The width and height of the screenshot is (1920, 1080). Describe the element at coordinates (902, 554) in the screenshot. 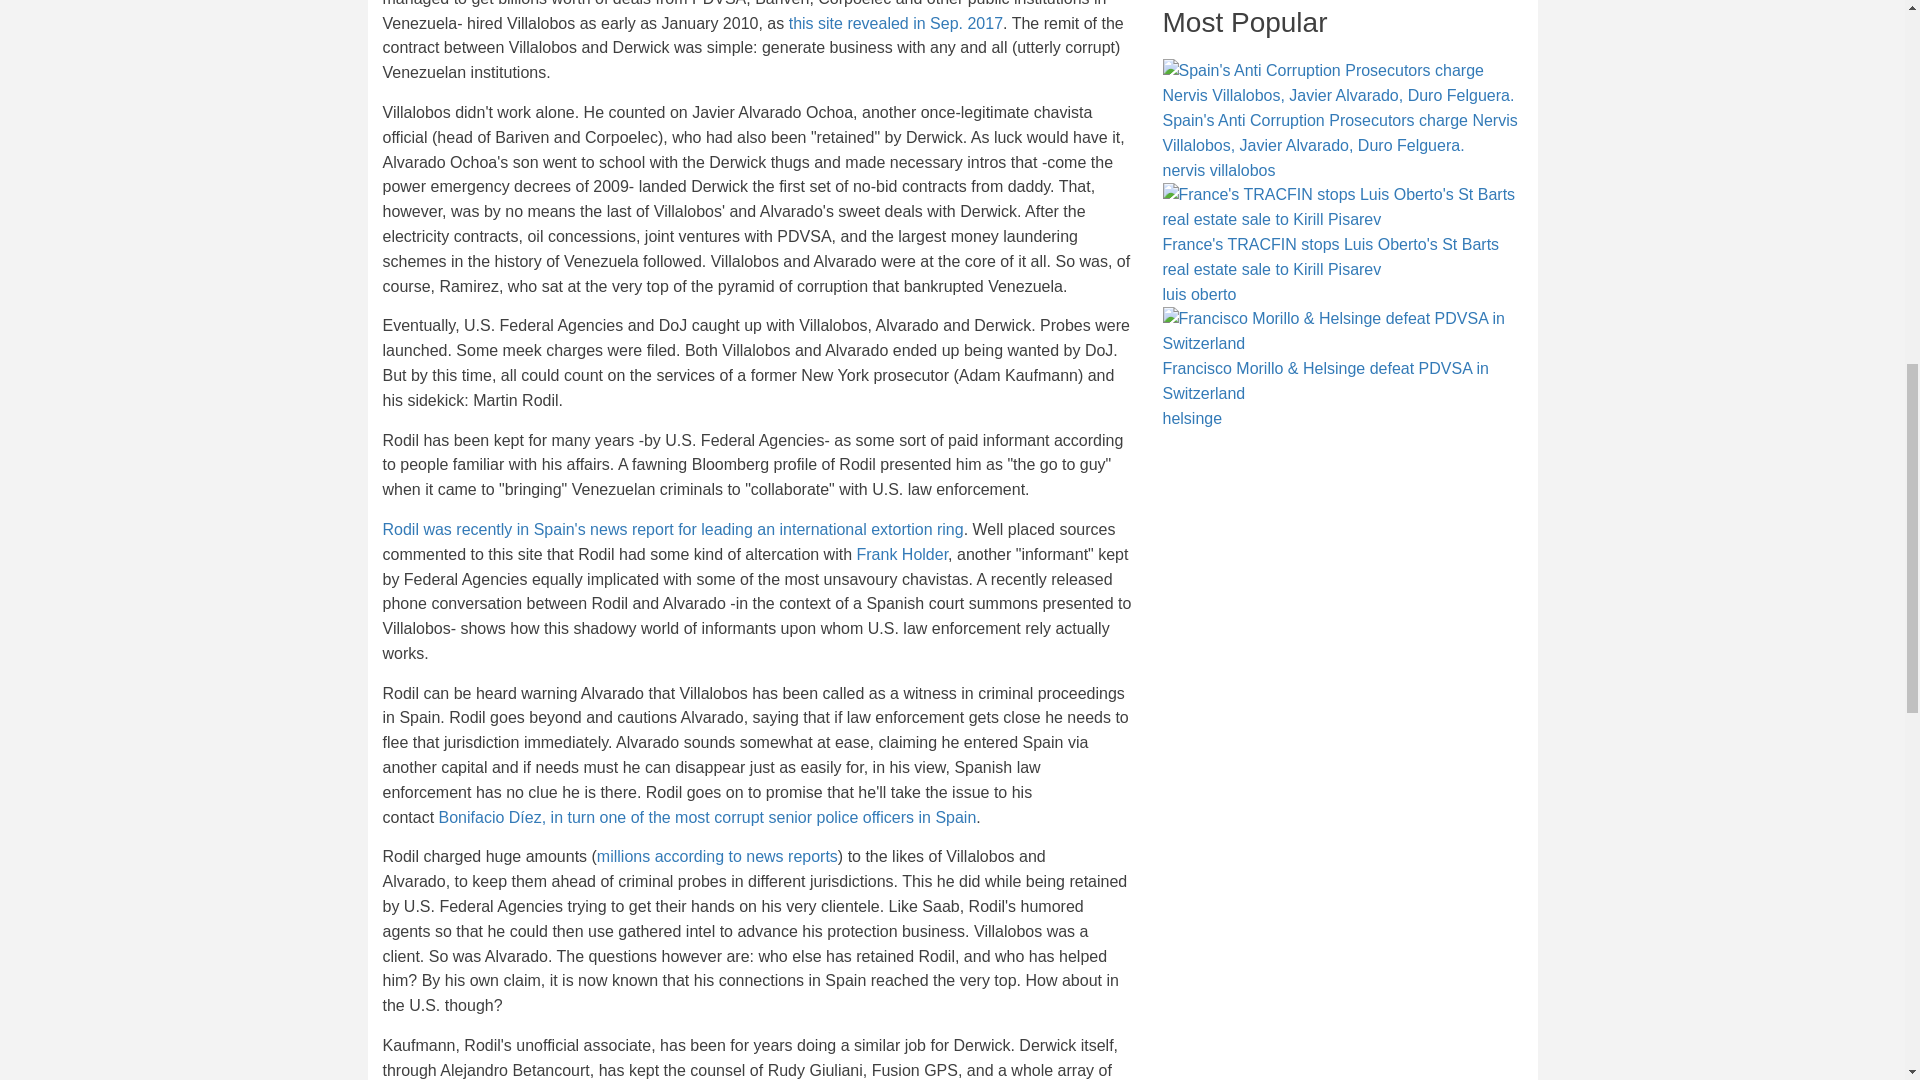

I see `Frank Holder` at that location.